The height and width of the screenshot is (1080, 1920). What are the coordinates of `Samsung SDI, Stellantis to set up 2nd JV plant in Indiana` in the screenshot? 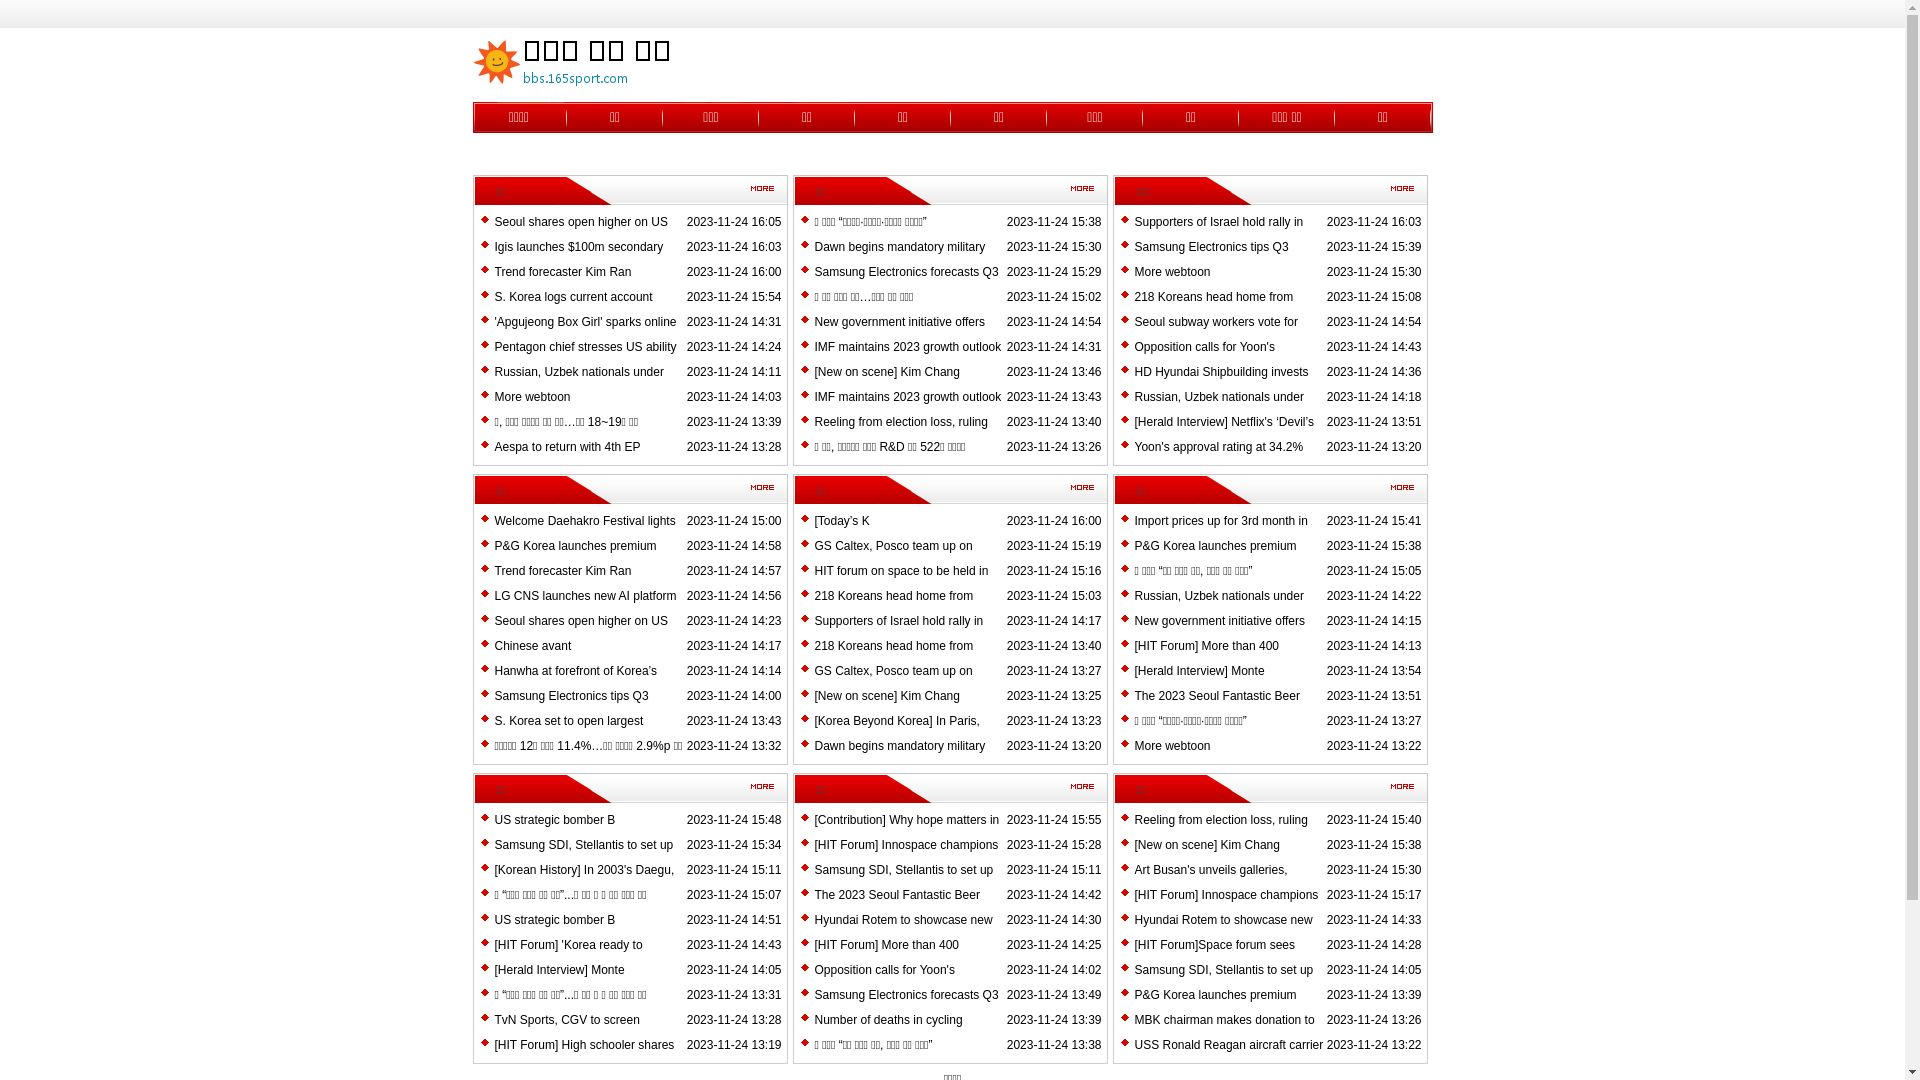 It's located at (1224, 982).